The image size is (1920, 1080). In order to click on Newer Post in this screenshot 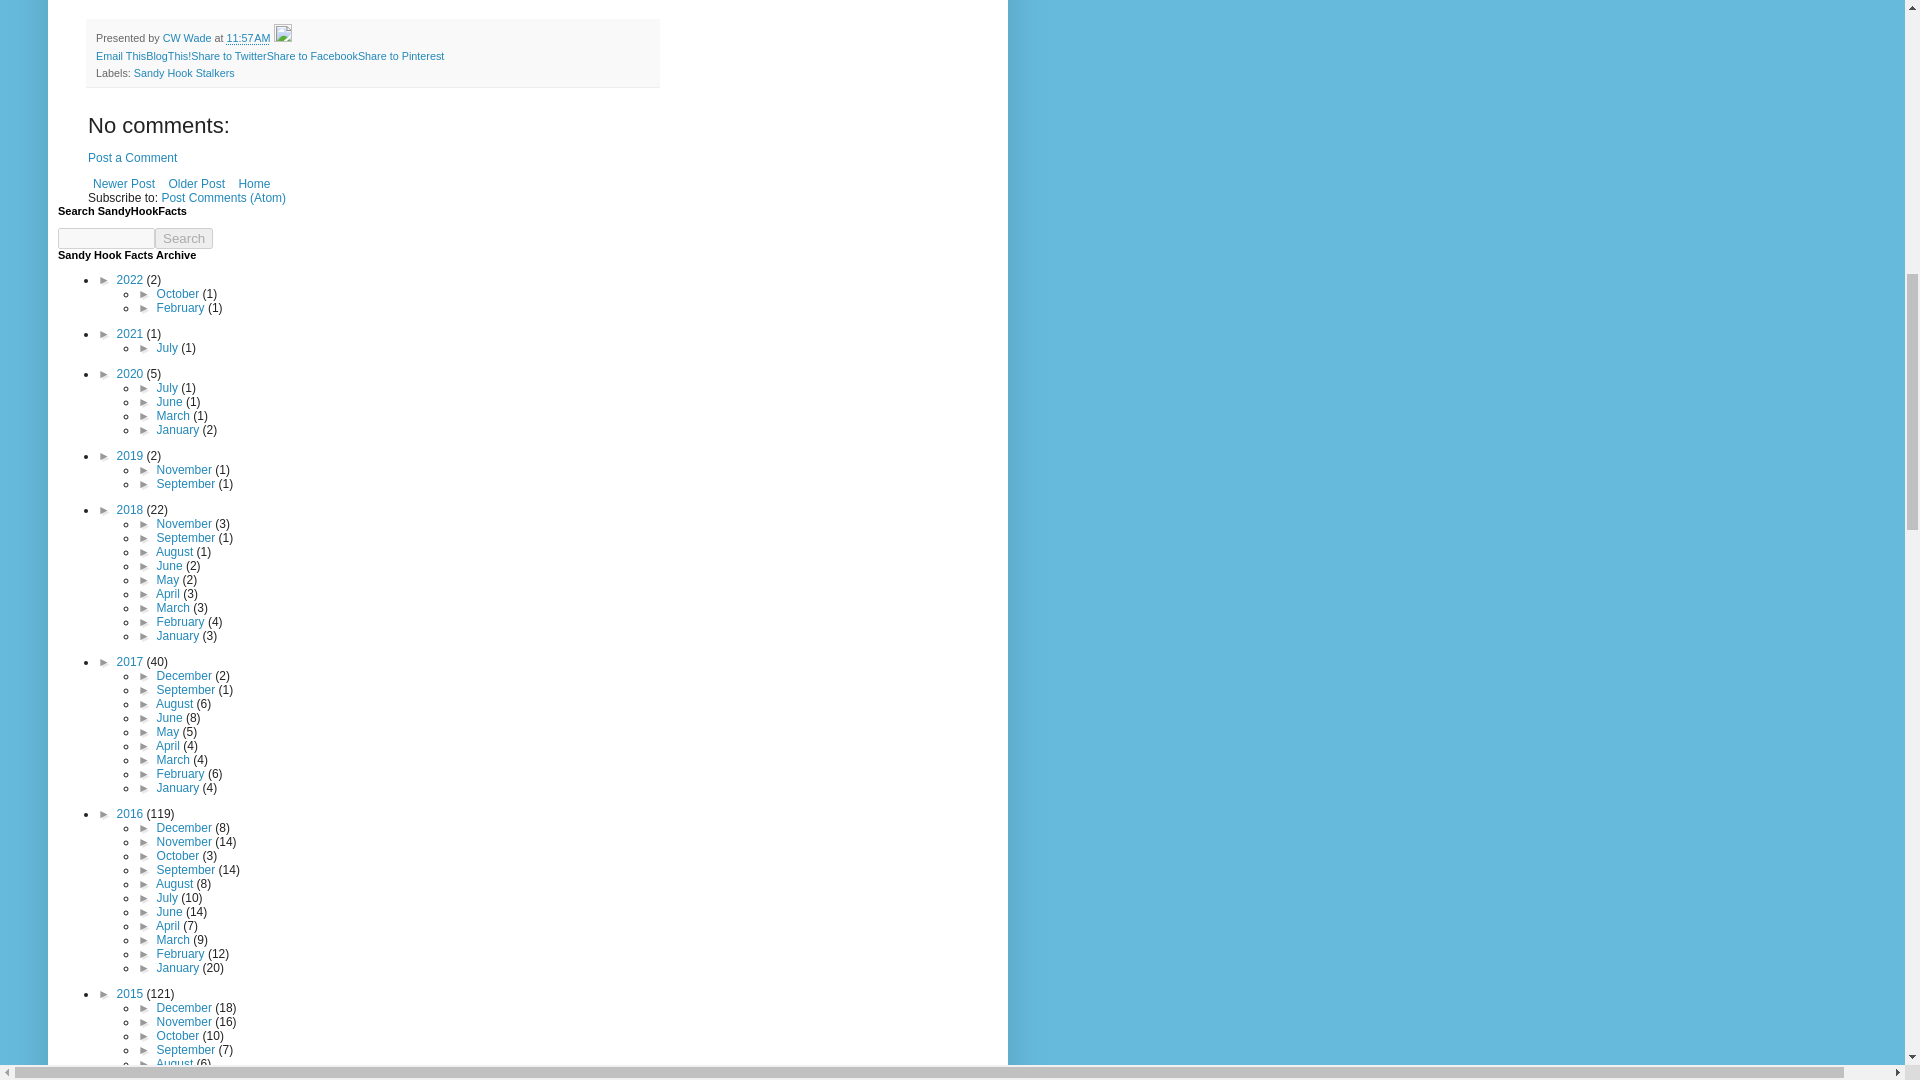, I will do `click(124, 183)`.